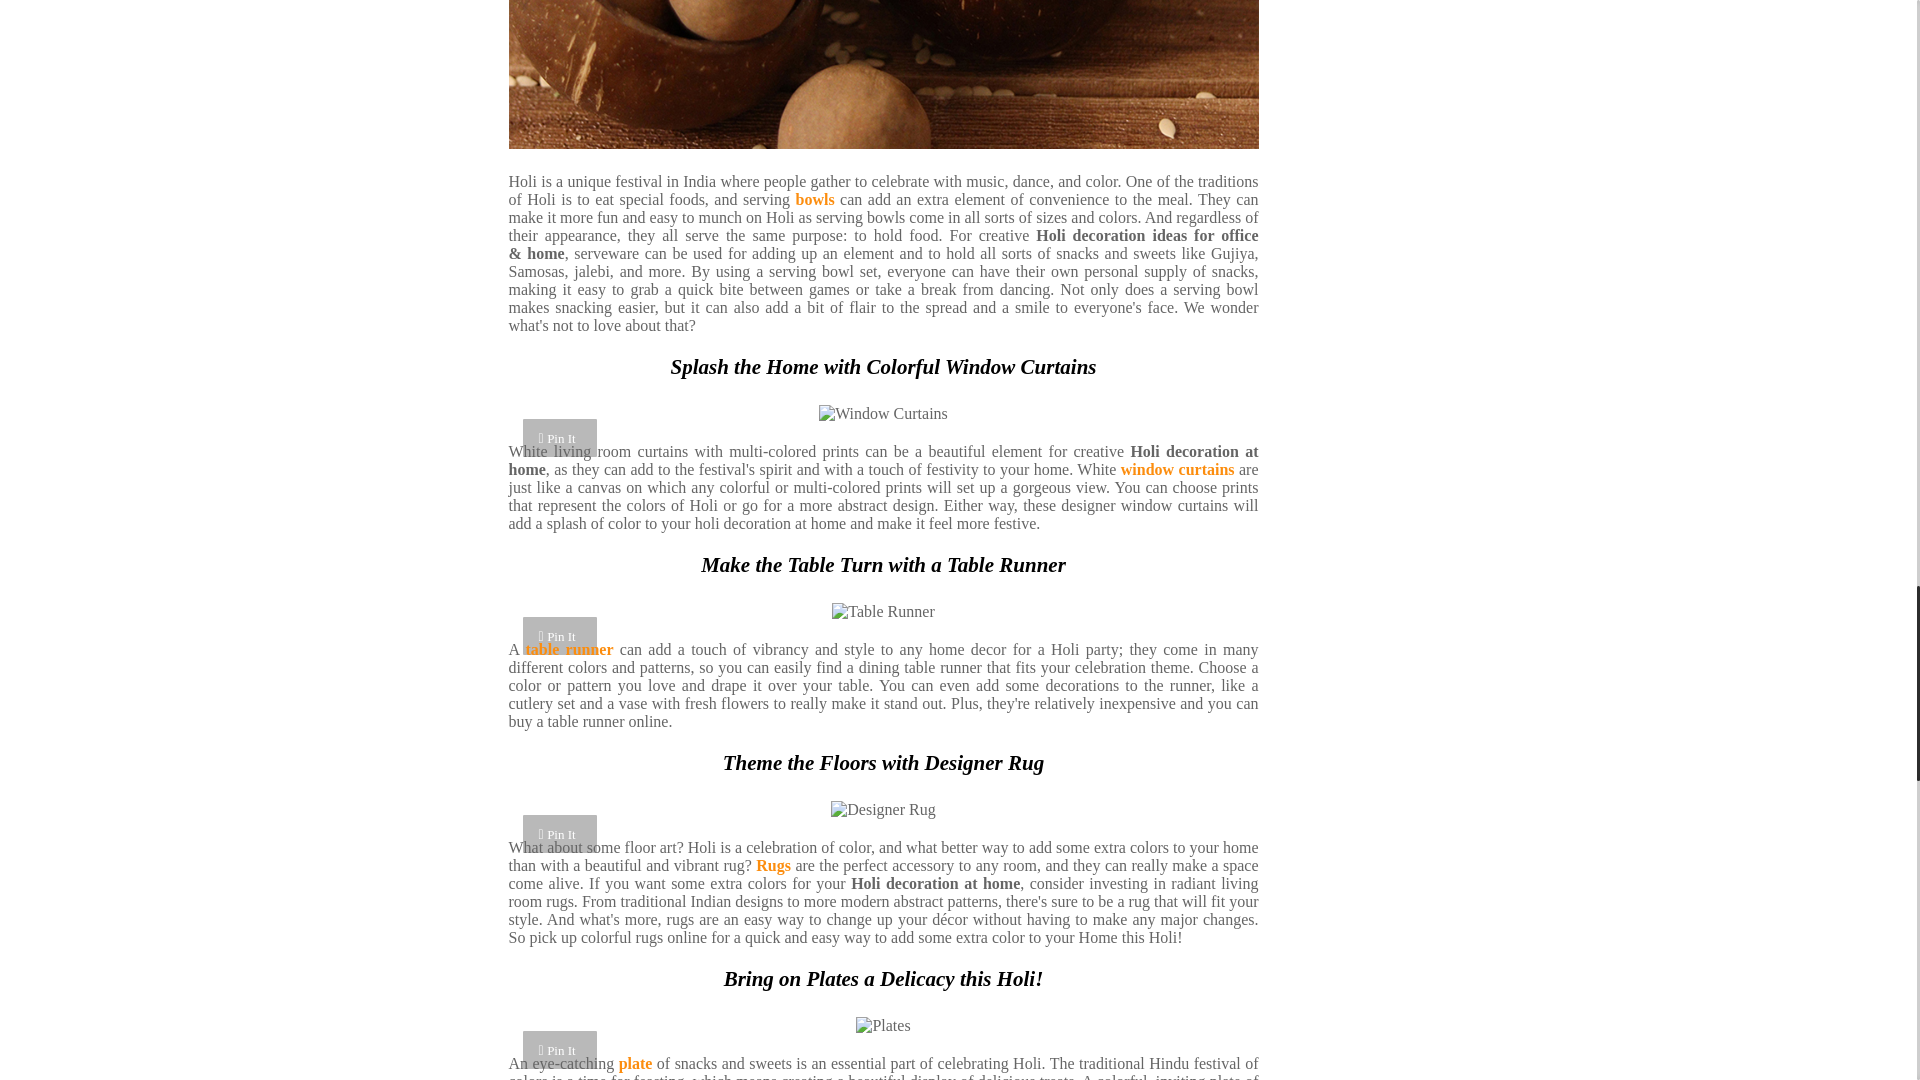  Describe the element at coordinates (883, 1026) in the screenshot. I see `Plates` at that location.